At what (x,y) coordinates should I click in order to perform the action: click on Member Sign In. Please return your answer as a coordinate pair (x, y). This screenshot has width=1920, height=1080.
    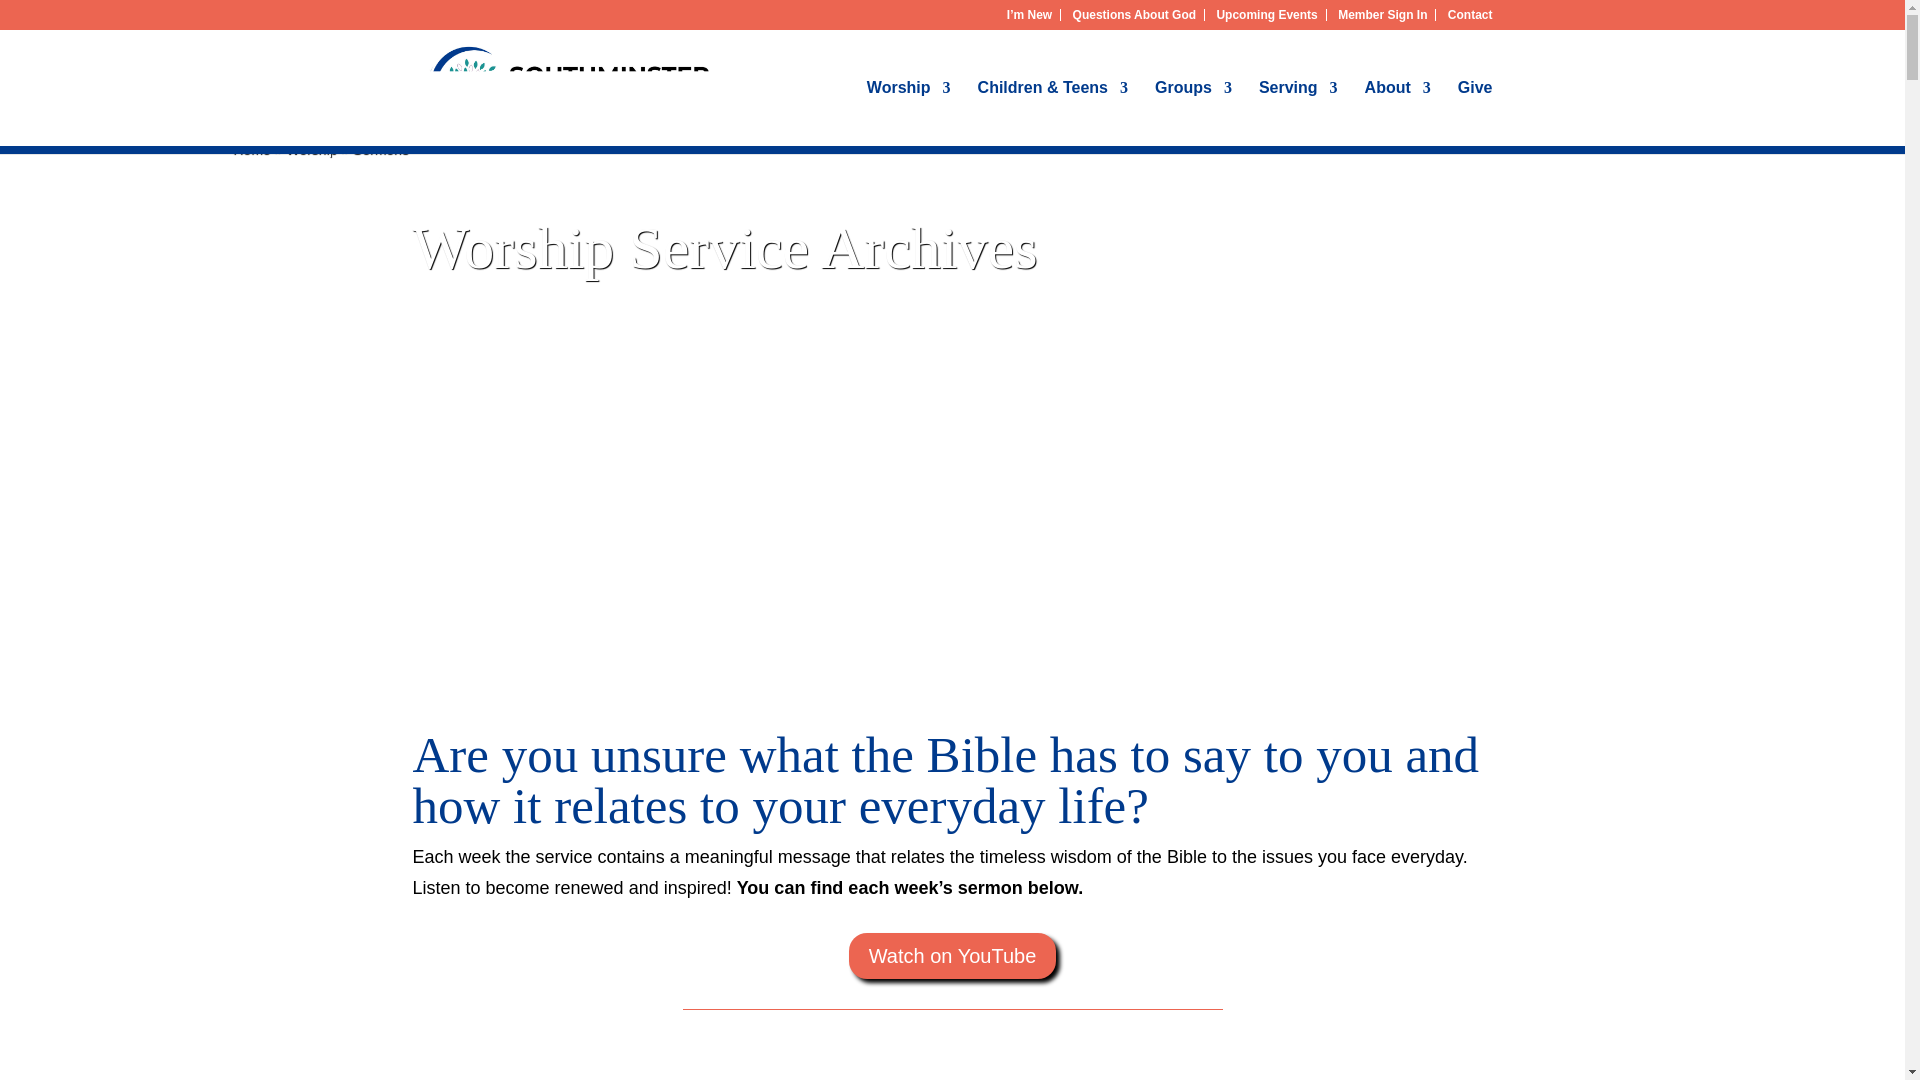
    Looking at the image, I should click on (1382, 14).